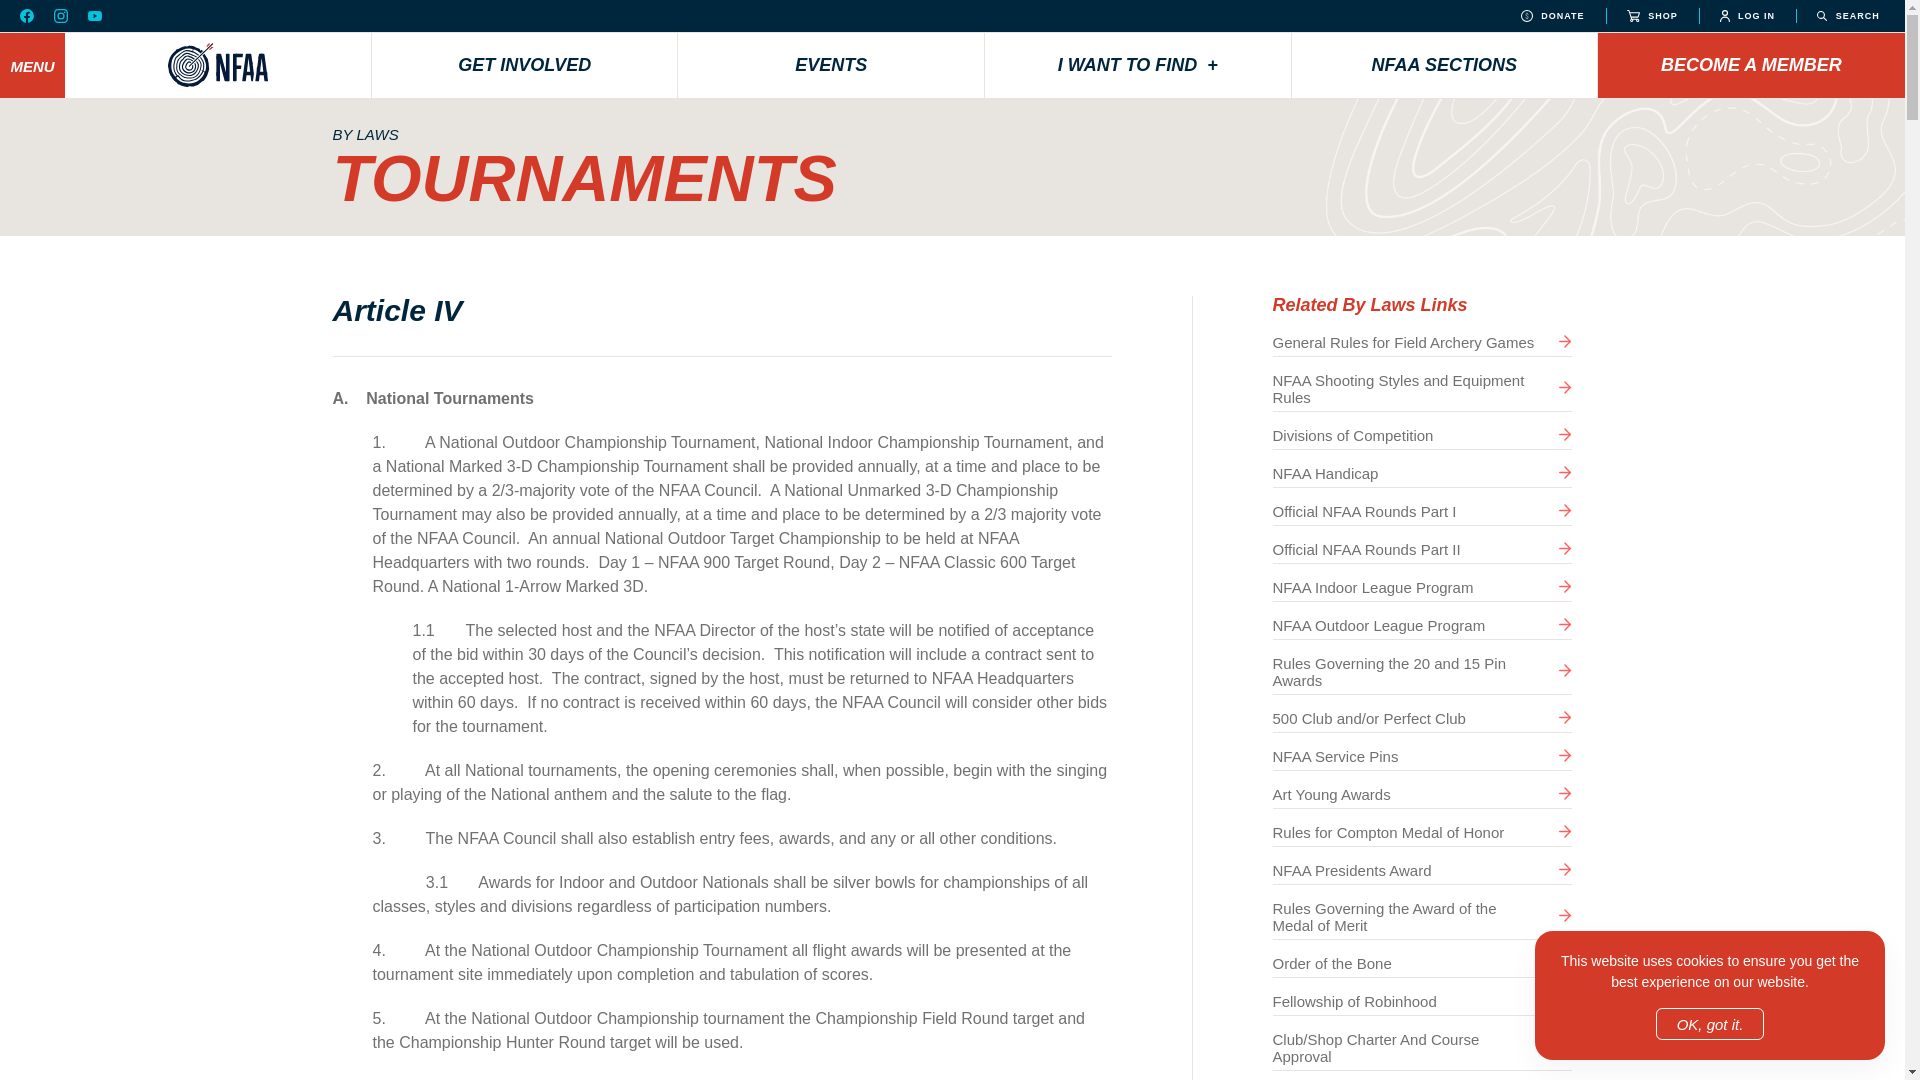 The height and width of the screenshot is (1080, 1920). What do you see at coordinates (1747, 16) in the screenshot?
I see `LOG IN` at bounding box center [1747, 16].